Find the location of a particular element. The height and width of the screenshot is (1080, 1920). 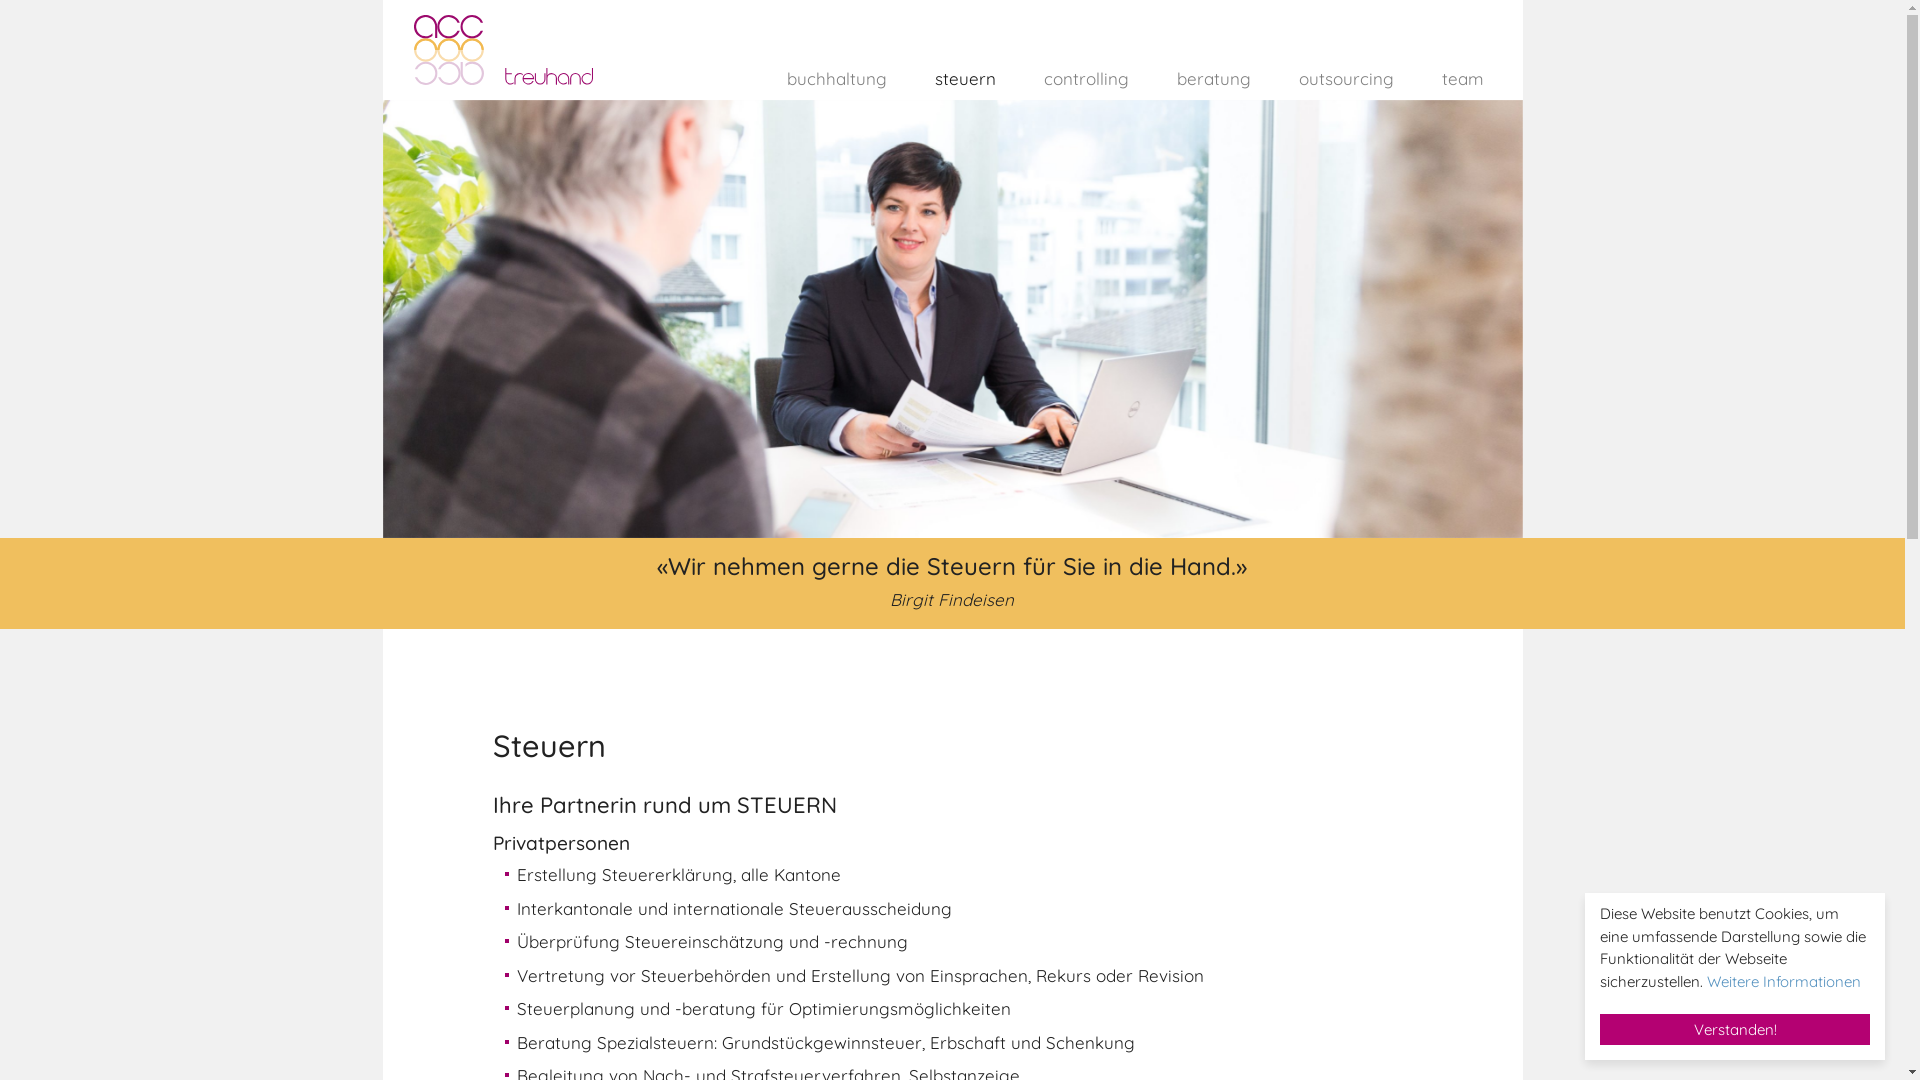

outsourcing is located at coordinates (1330, 75).